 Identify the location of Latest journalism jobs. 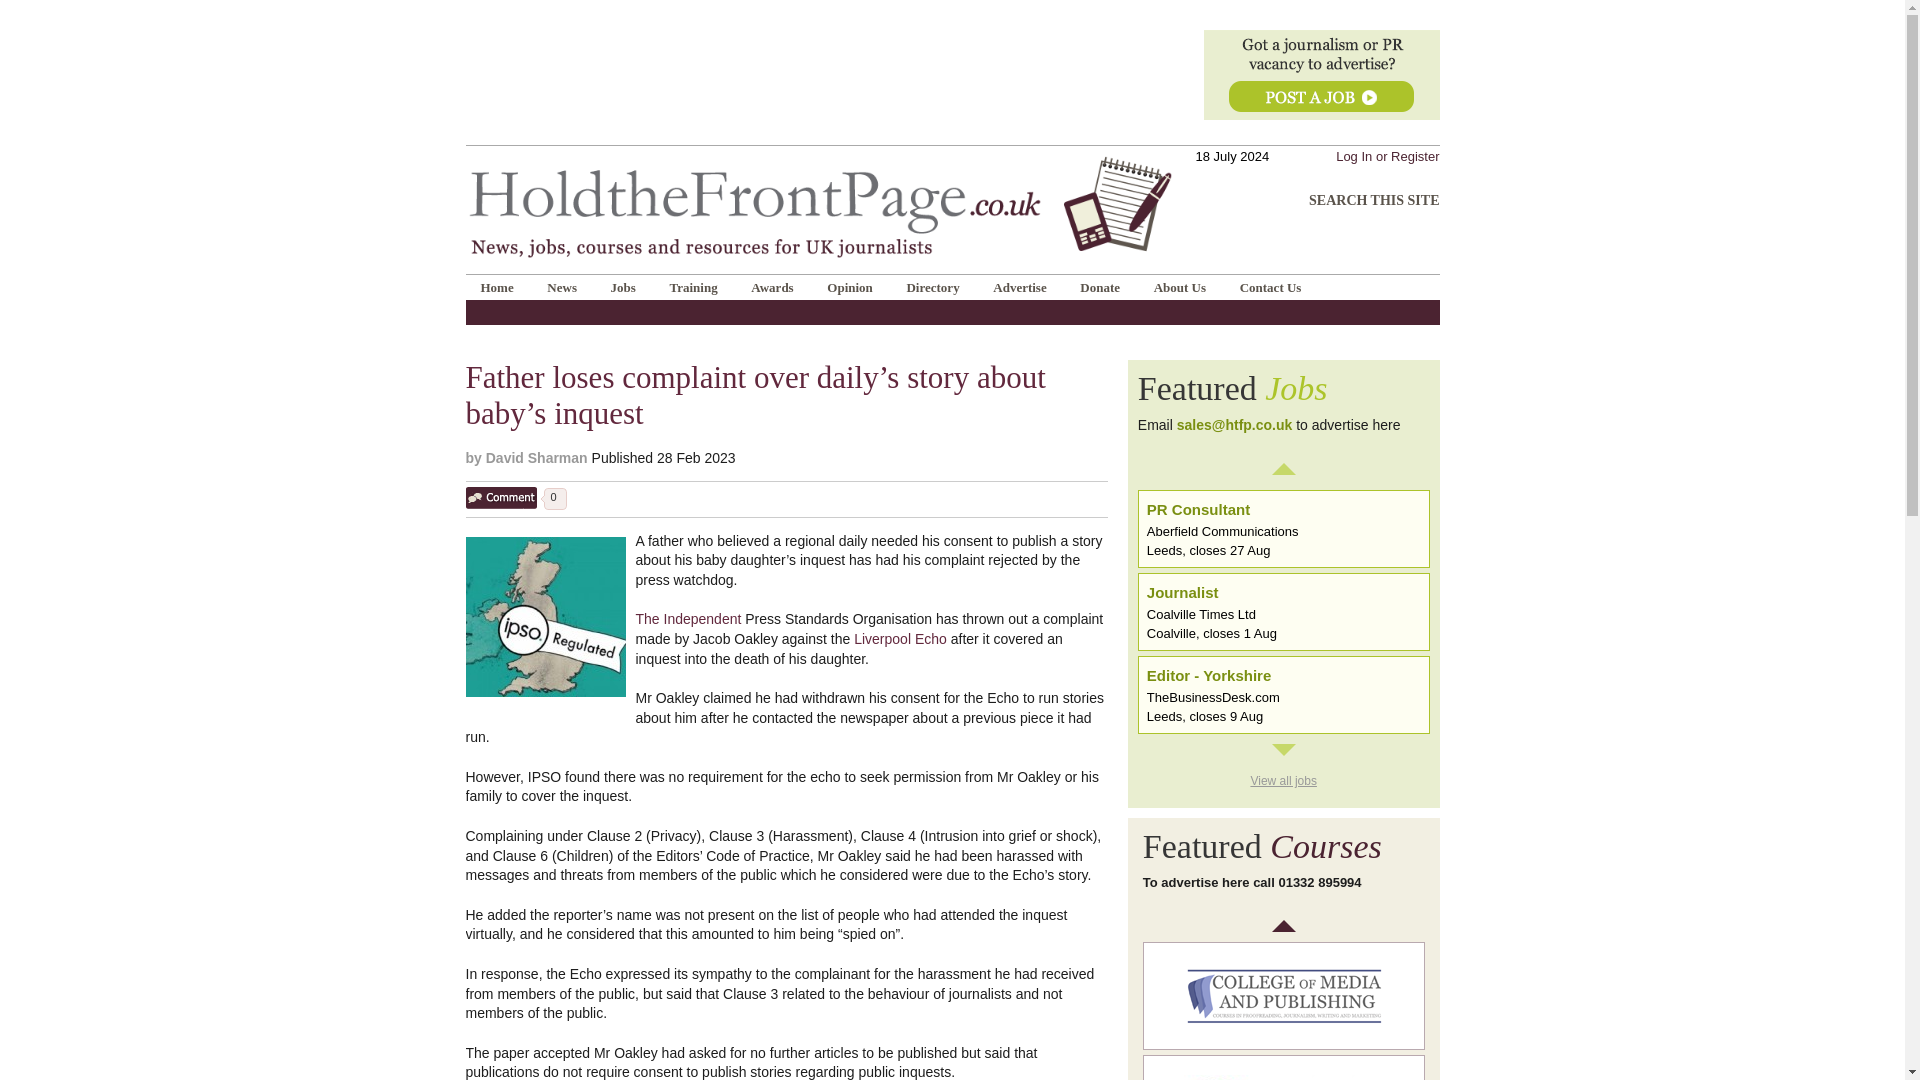
(1284, 389).